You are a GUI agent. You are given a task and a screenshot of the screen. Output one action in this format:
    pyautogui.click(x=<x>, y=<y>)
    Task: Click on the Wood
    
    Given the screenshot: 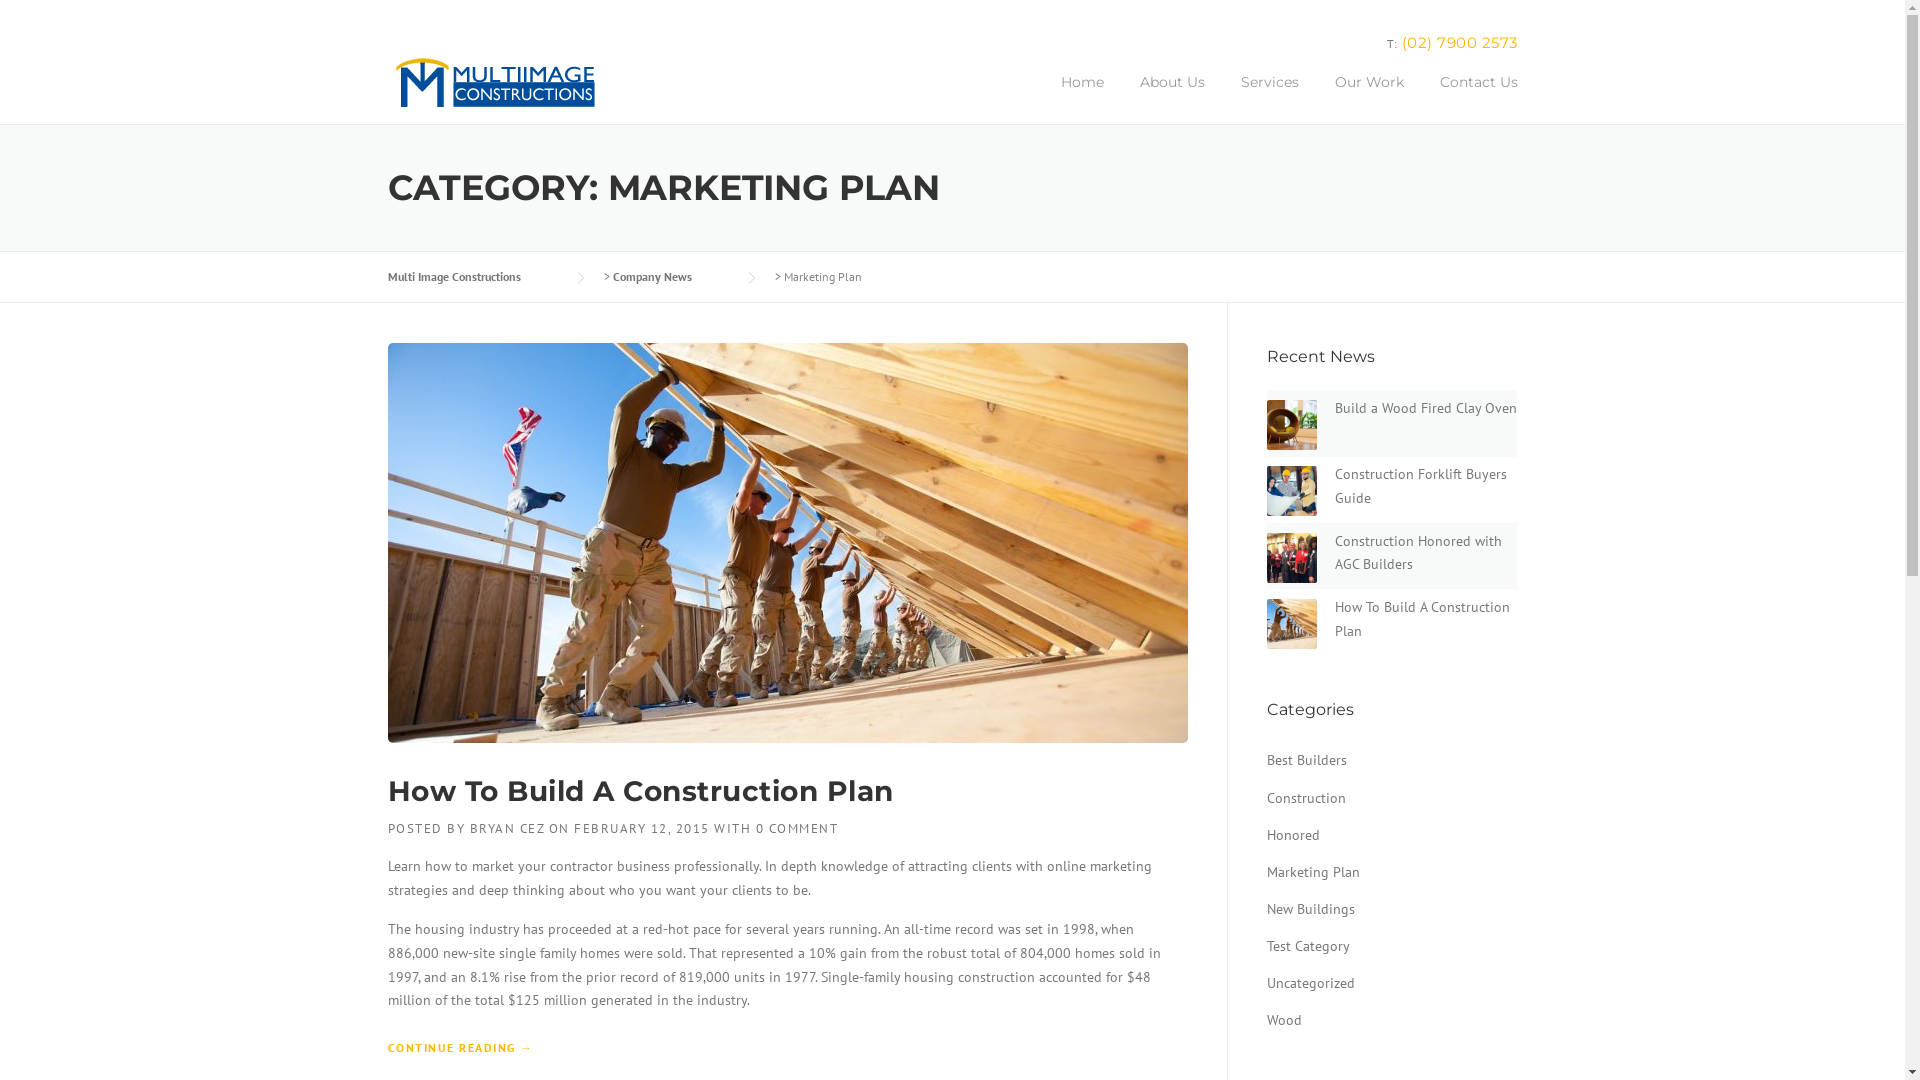 What is the action you would take?
    pyautogui.click(x=1284, y=1020)
    